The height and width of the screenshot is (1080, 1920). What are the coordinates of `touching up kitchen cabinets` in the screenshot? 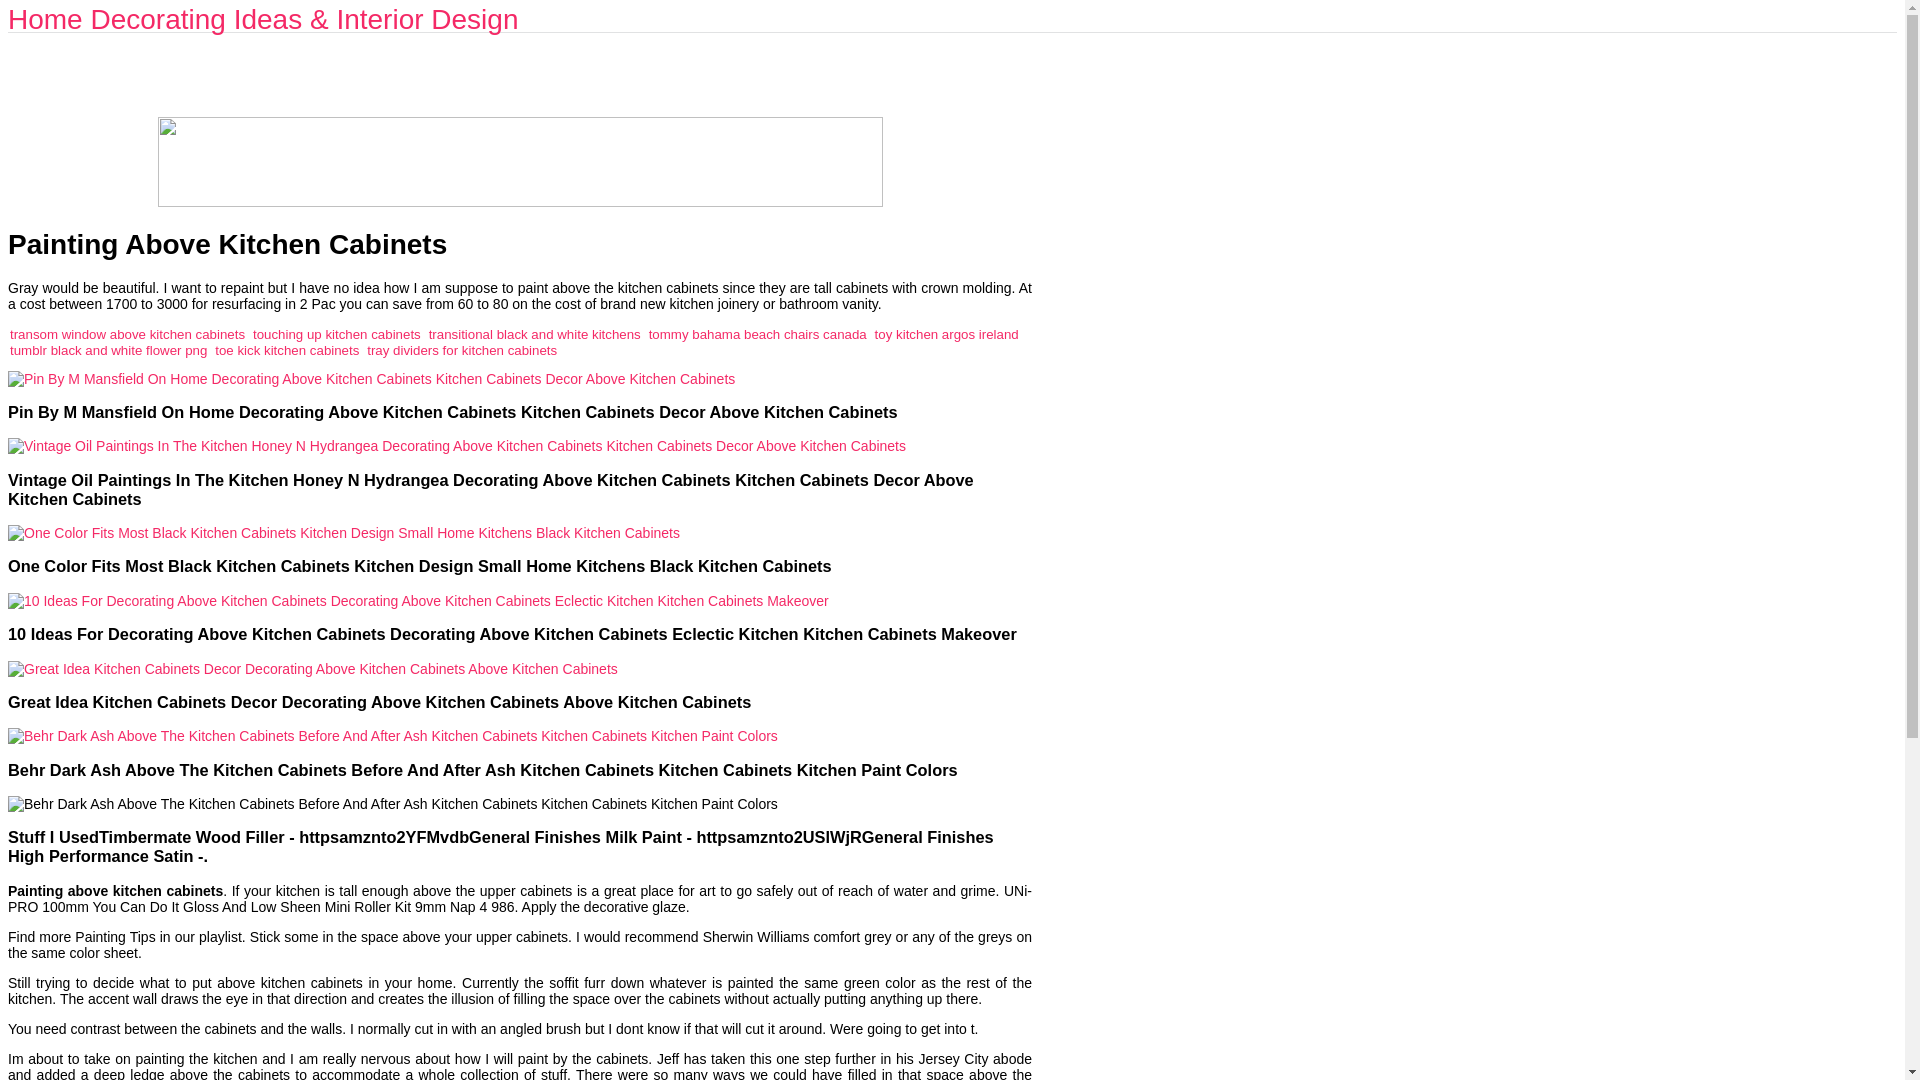 It's located at (336, 334).